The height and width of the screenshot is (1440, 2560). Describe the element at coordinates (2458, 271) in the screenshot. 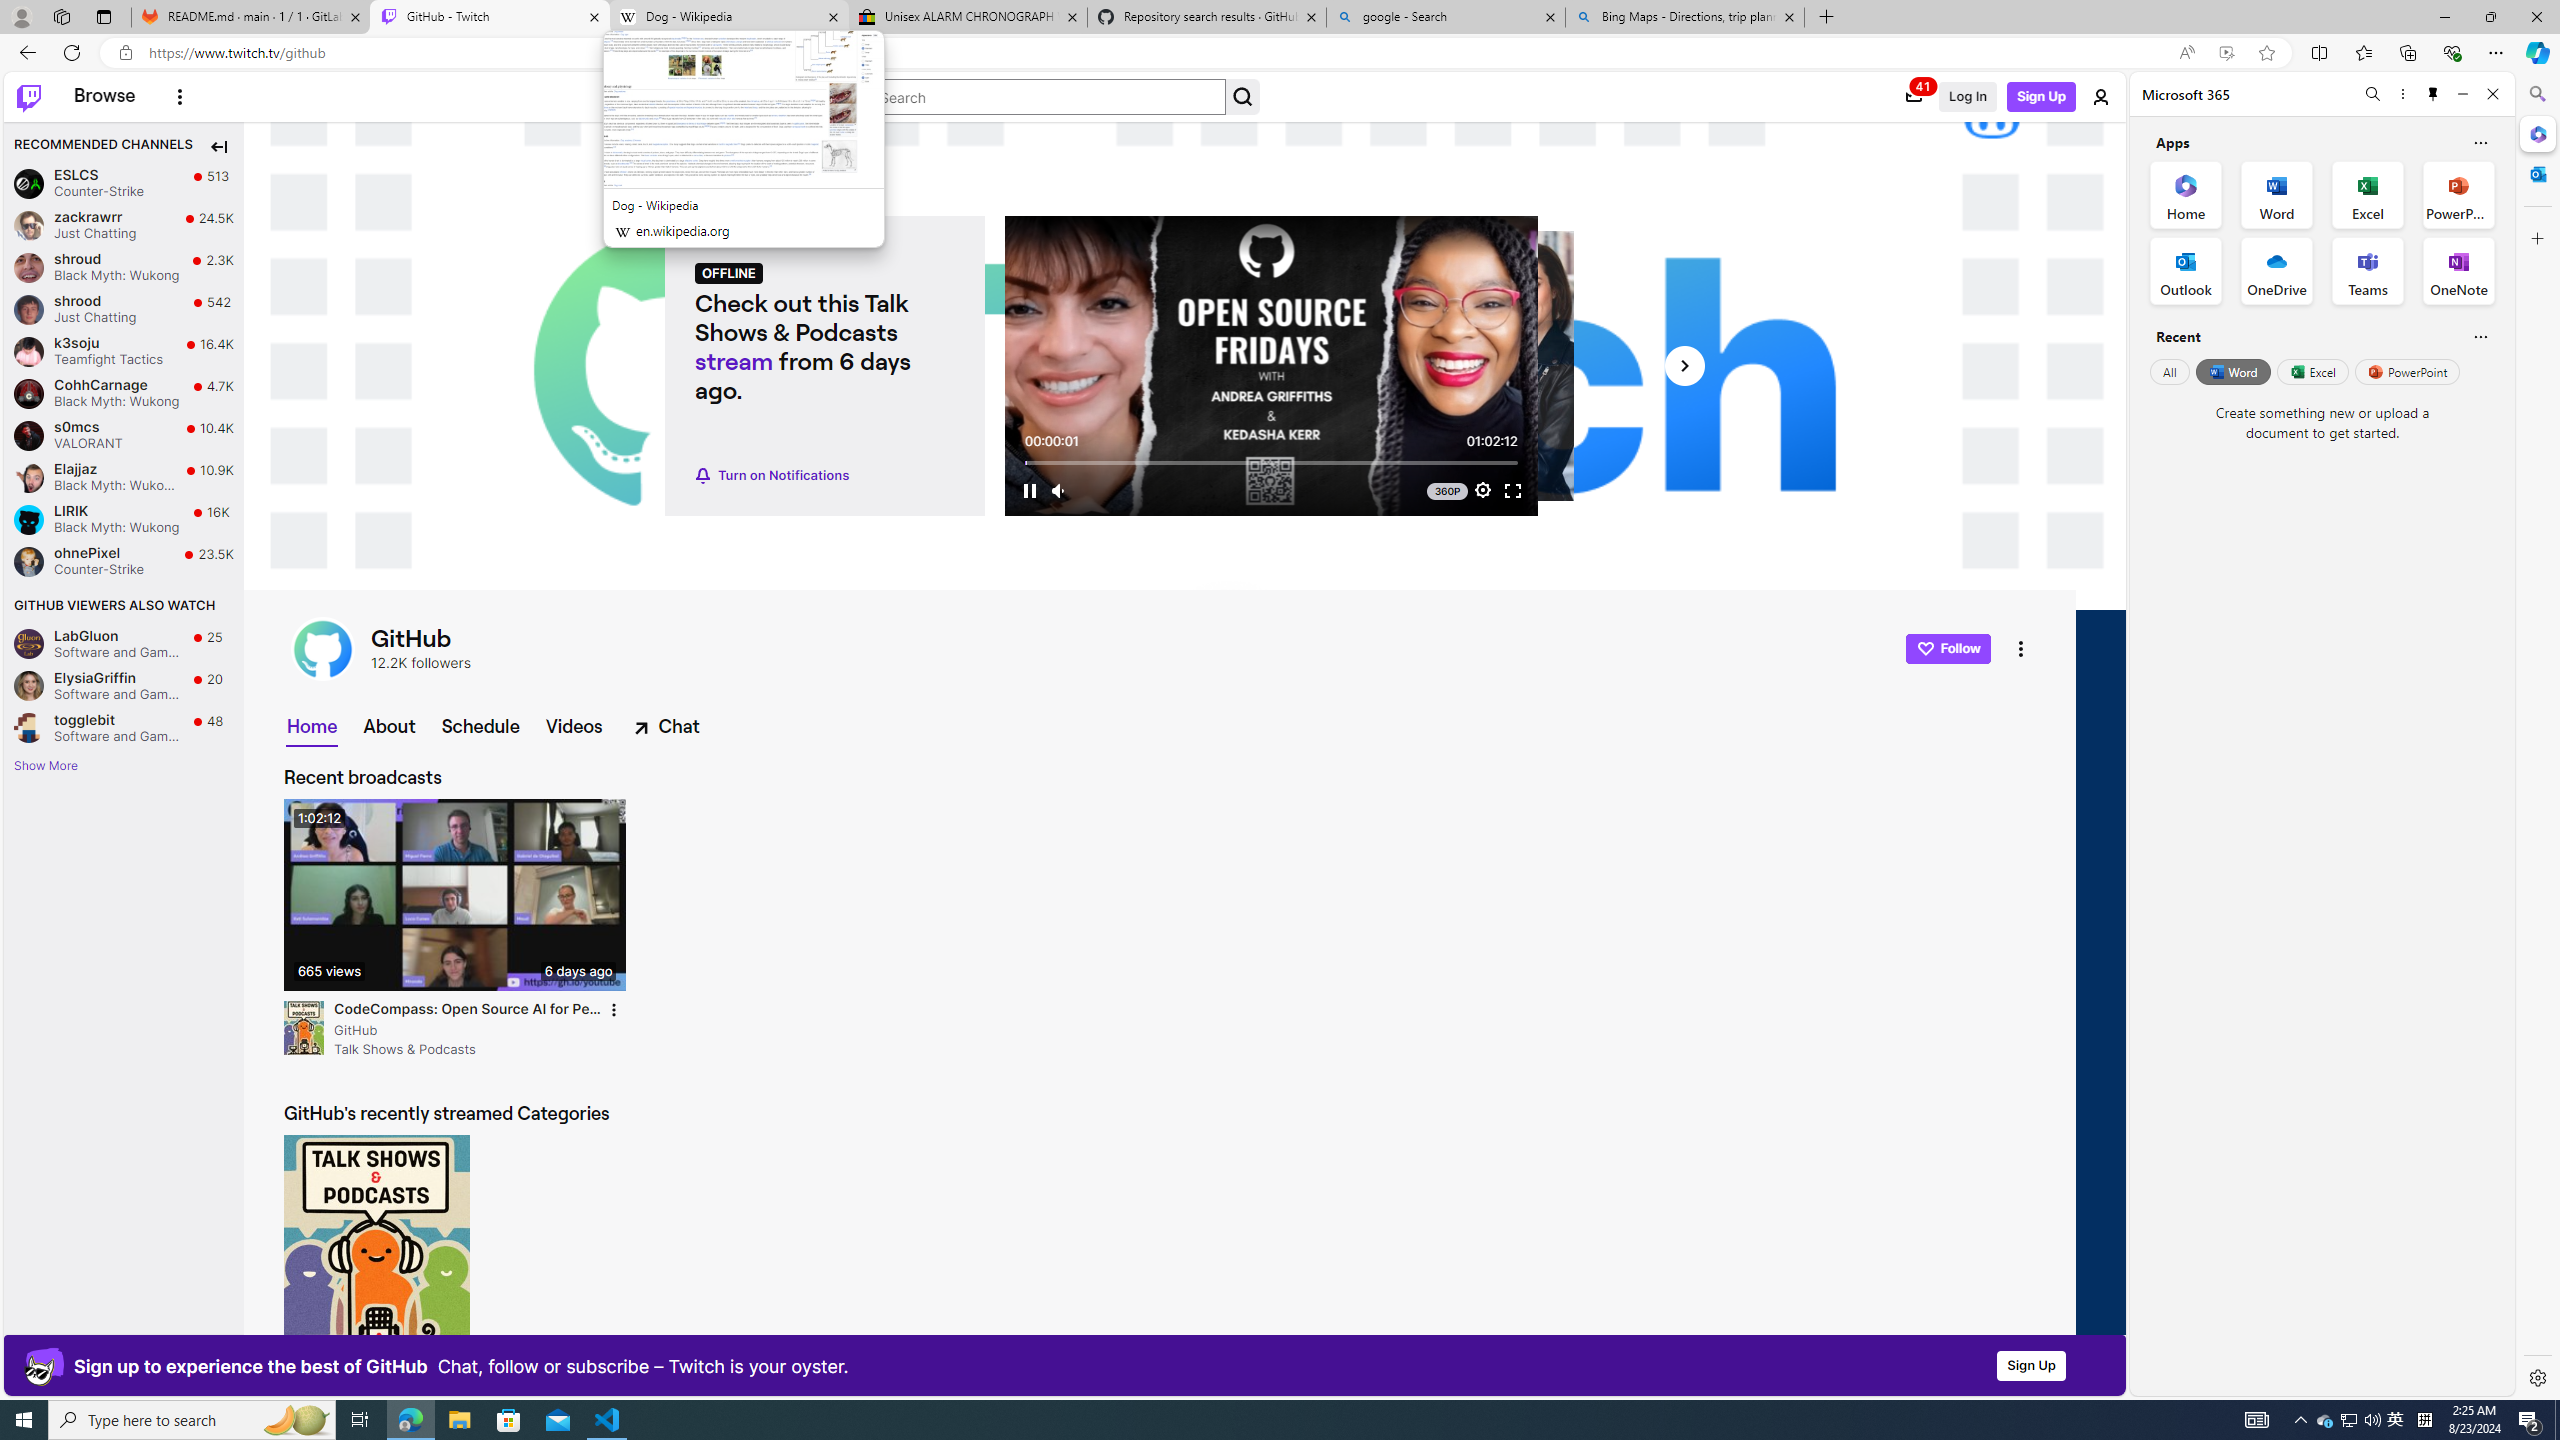

I see `OneNote Office App` at that location.